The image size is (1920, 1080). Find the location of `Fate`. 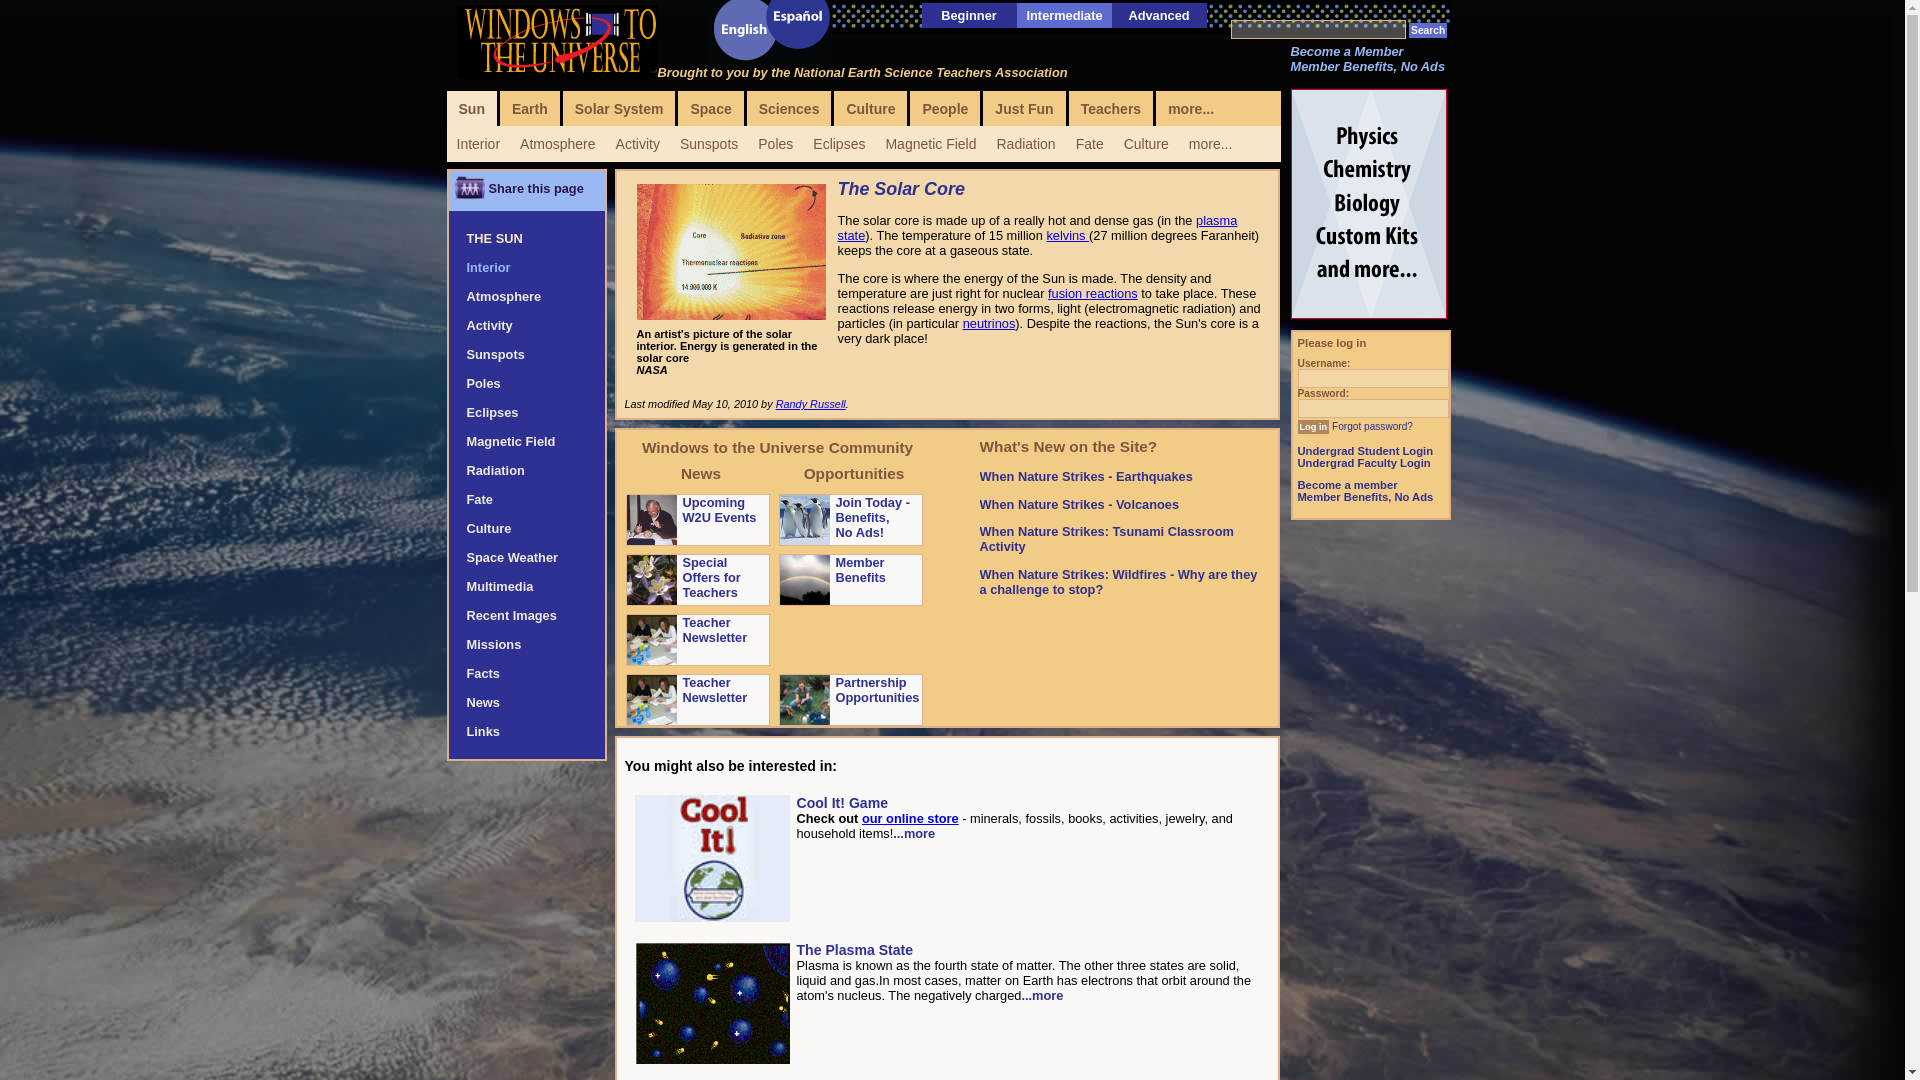

Fate is located at coordinates (1089, 144).